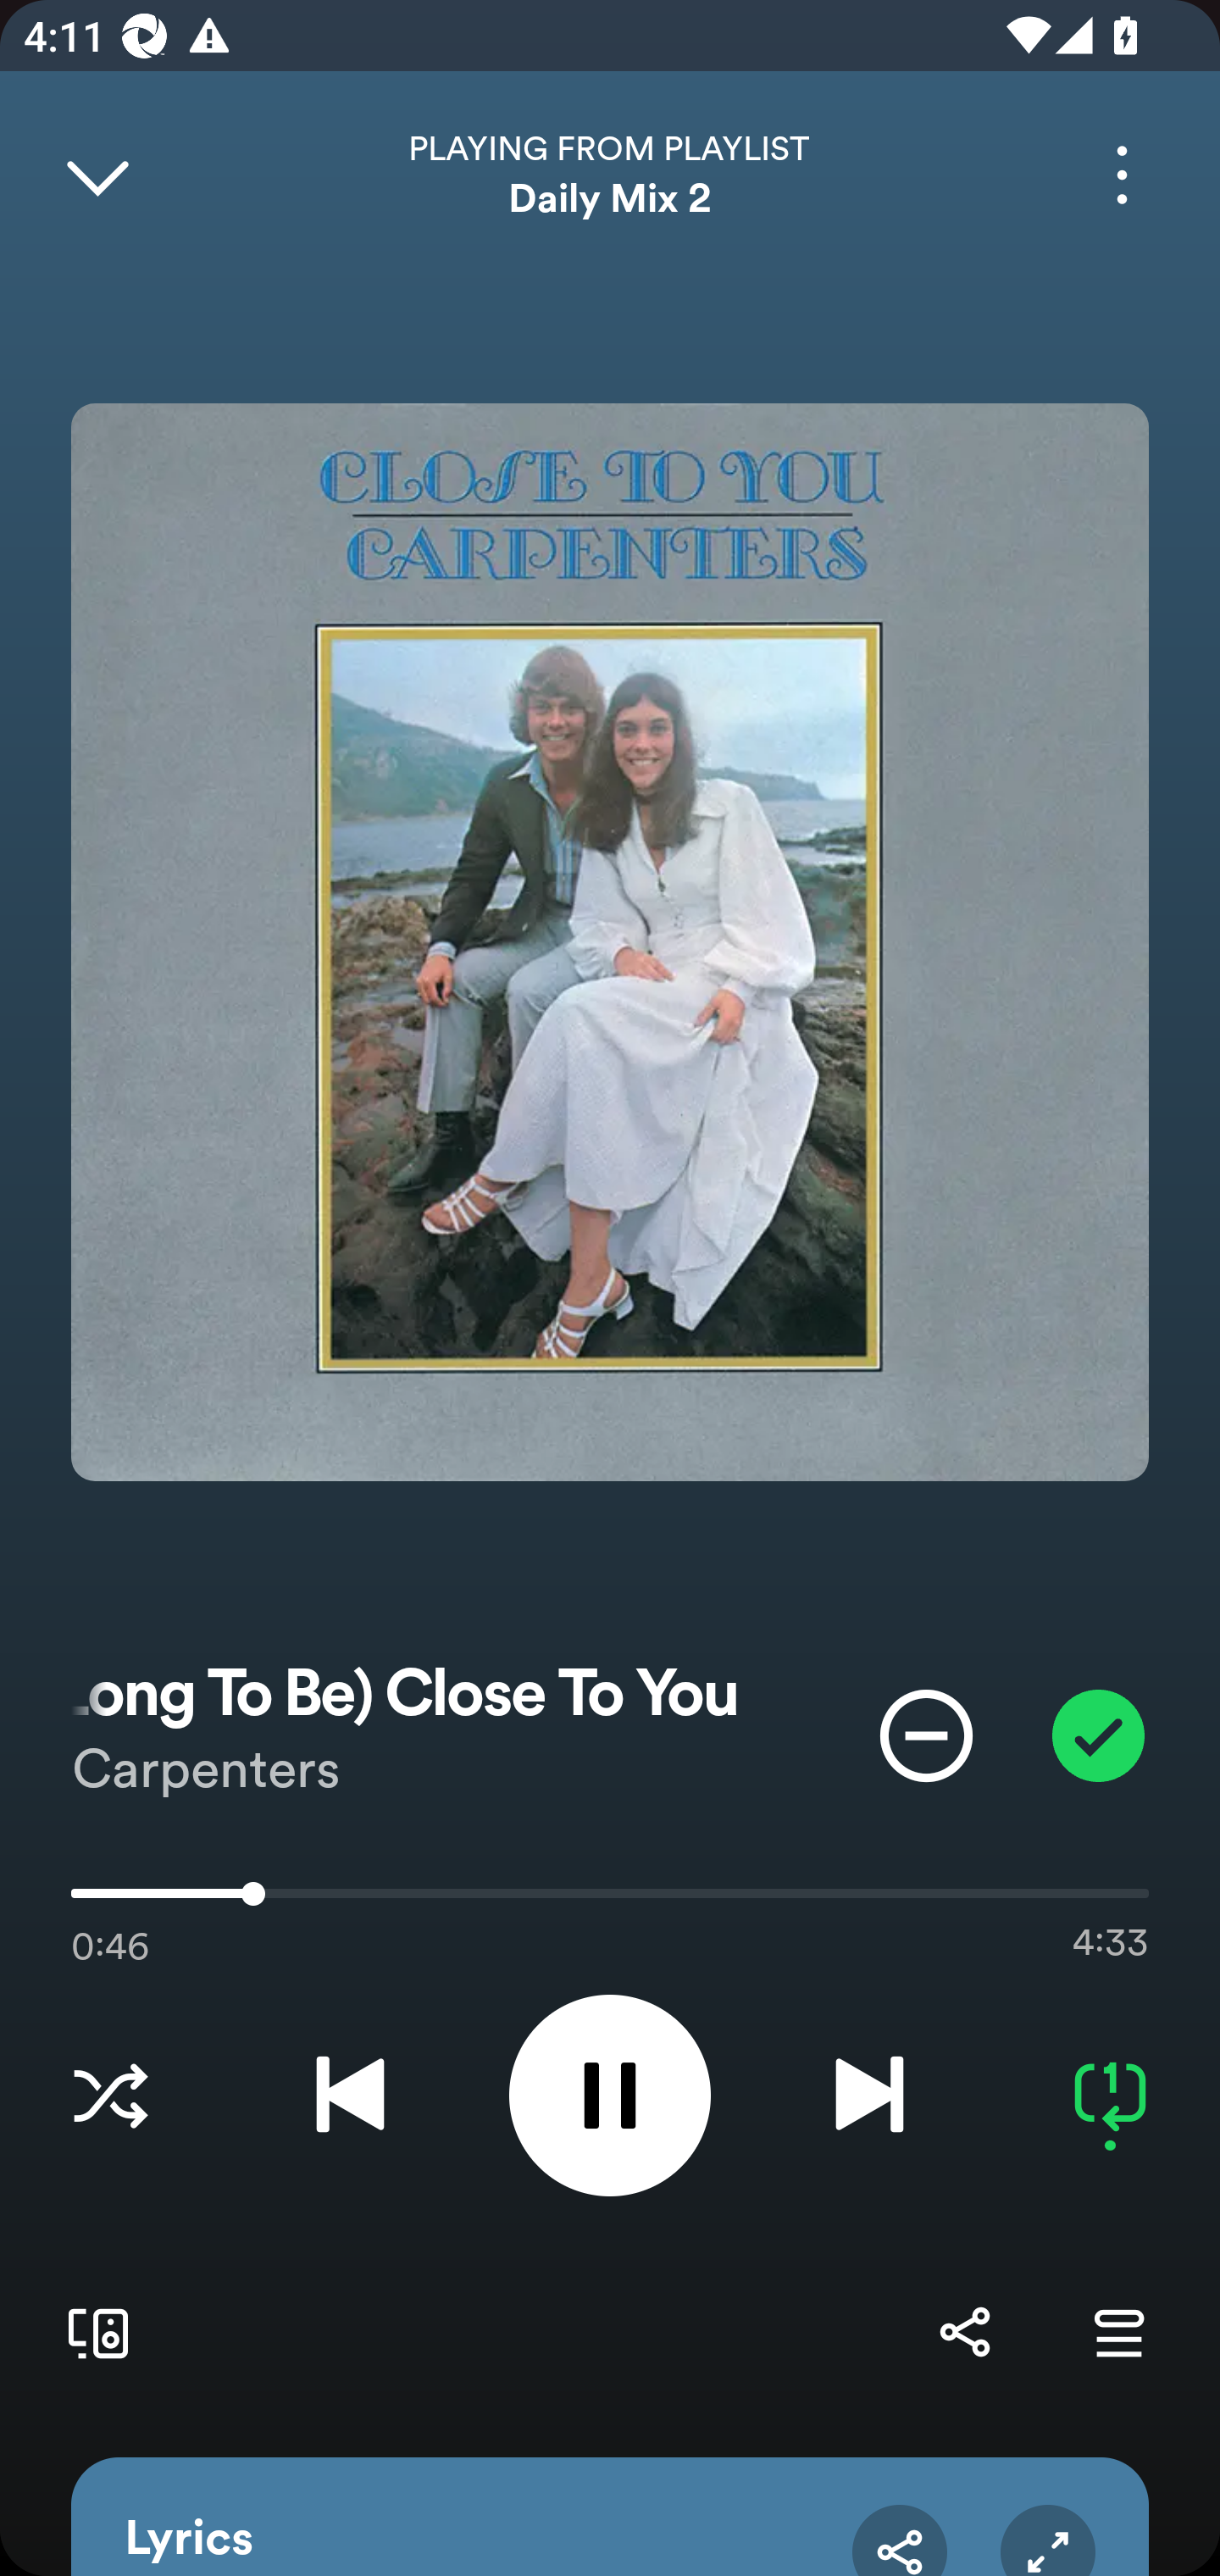 The width and height of the screenshot is (1220, 2576). Describe the element at coordinates (110, 2095) in the screenshot. I see `Shuffle tracks` at that location.